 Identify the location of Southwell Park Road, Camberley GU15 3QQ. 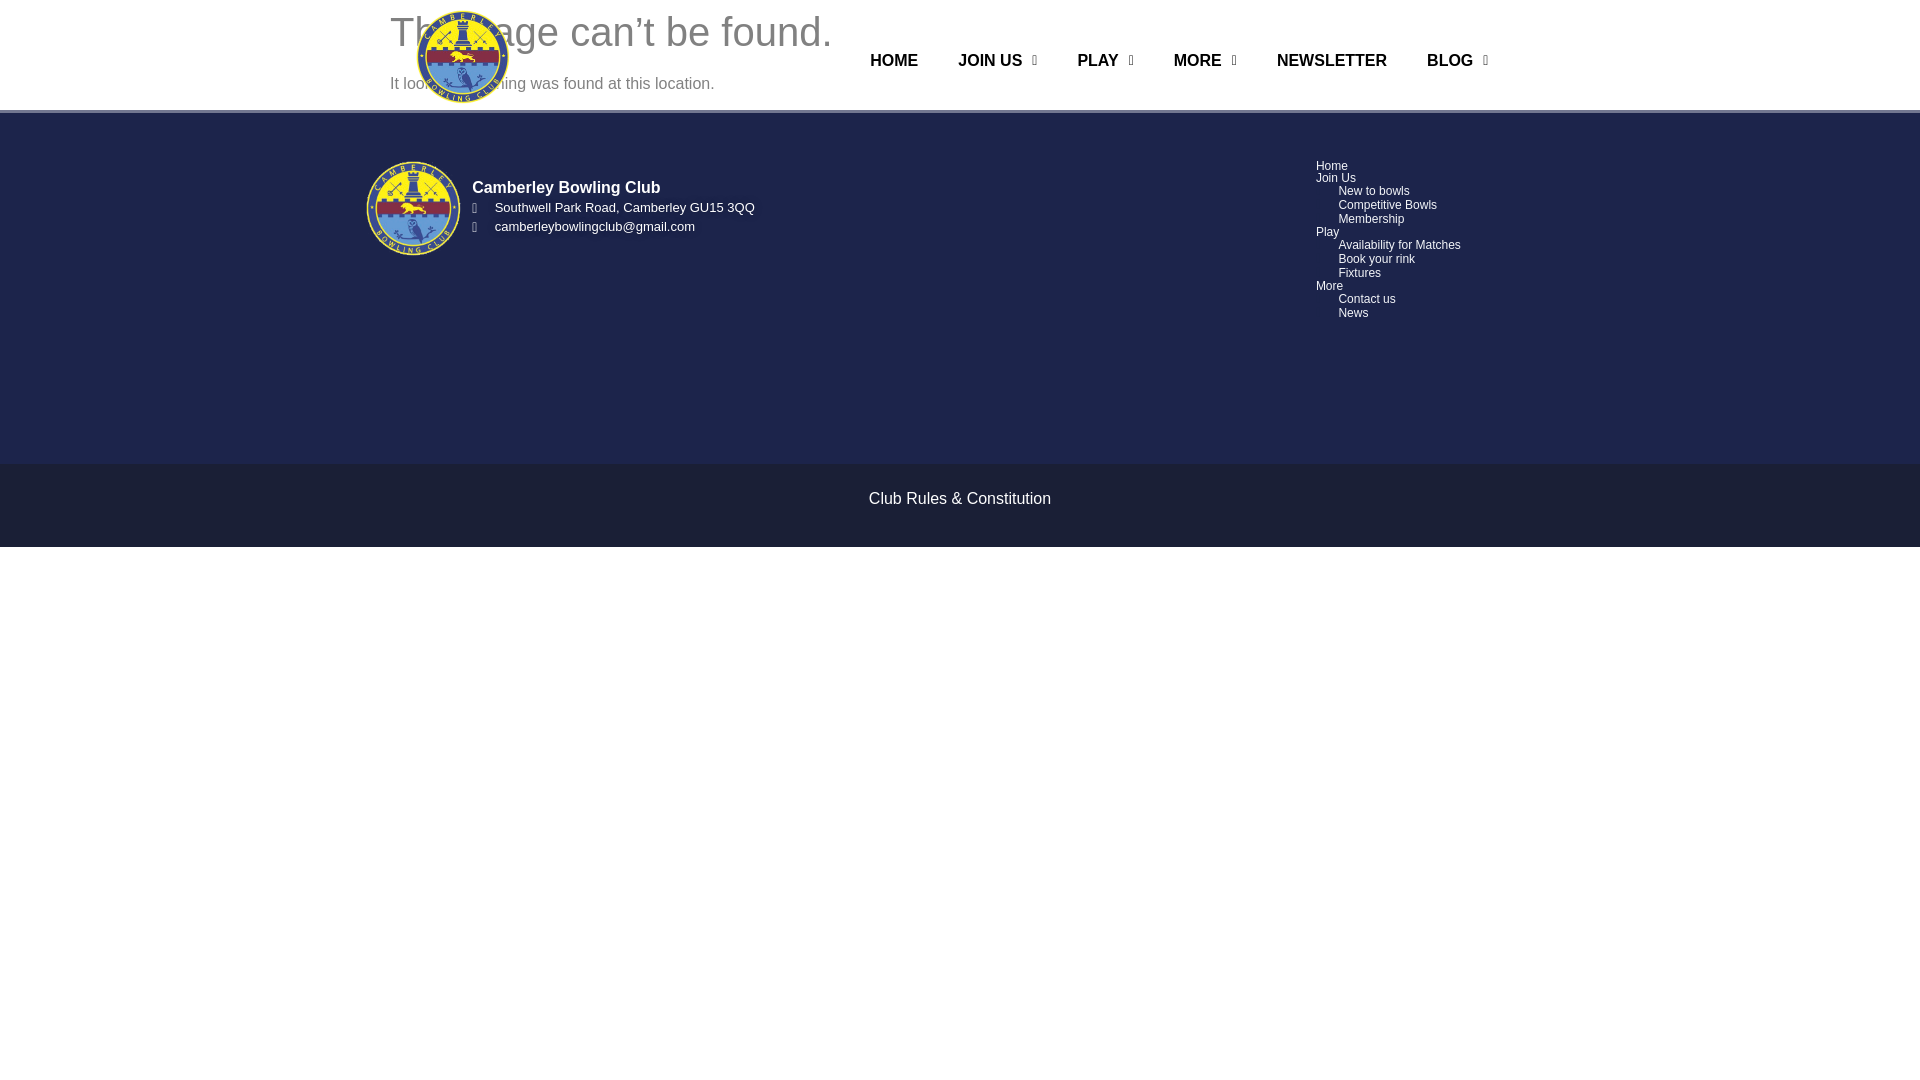
(628, 208).